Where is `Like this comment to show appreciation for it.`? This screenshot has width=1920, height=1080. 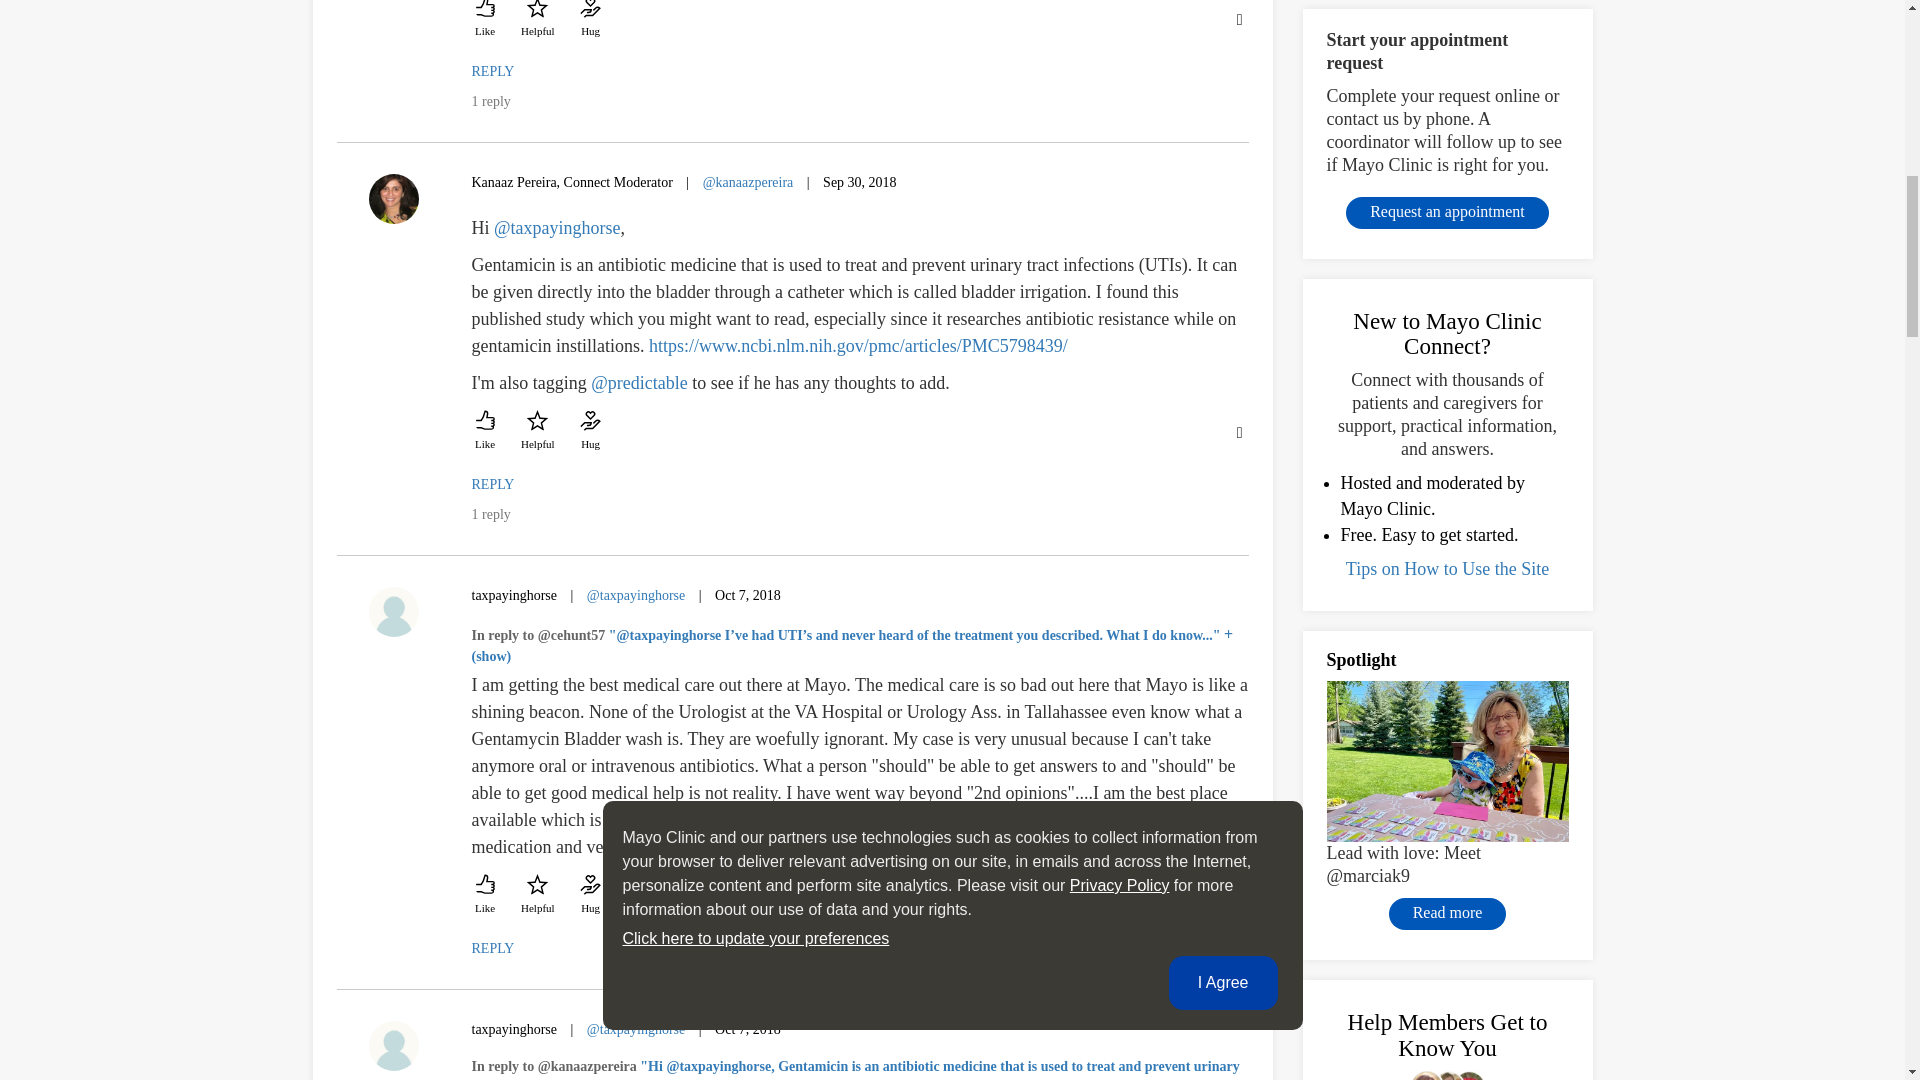
Like this comment to show appreciation for it. is located at coordinates (486, 21).